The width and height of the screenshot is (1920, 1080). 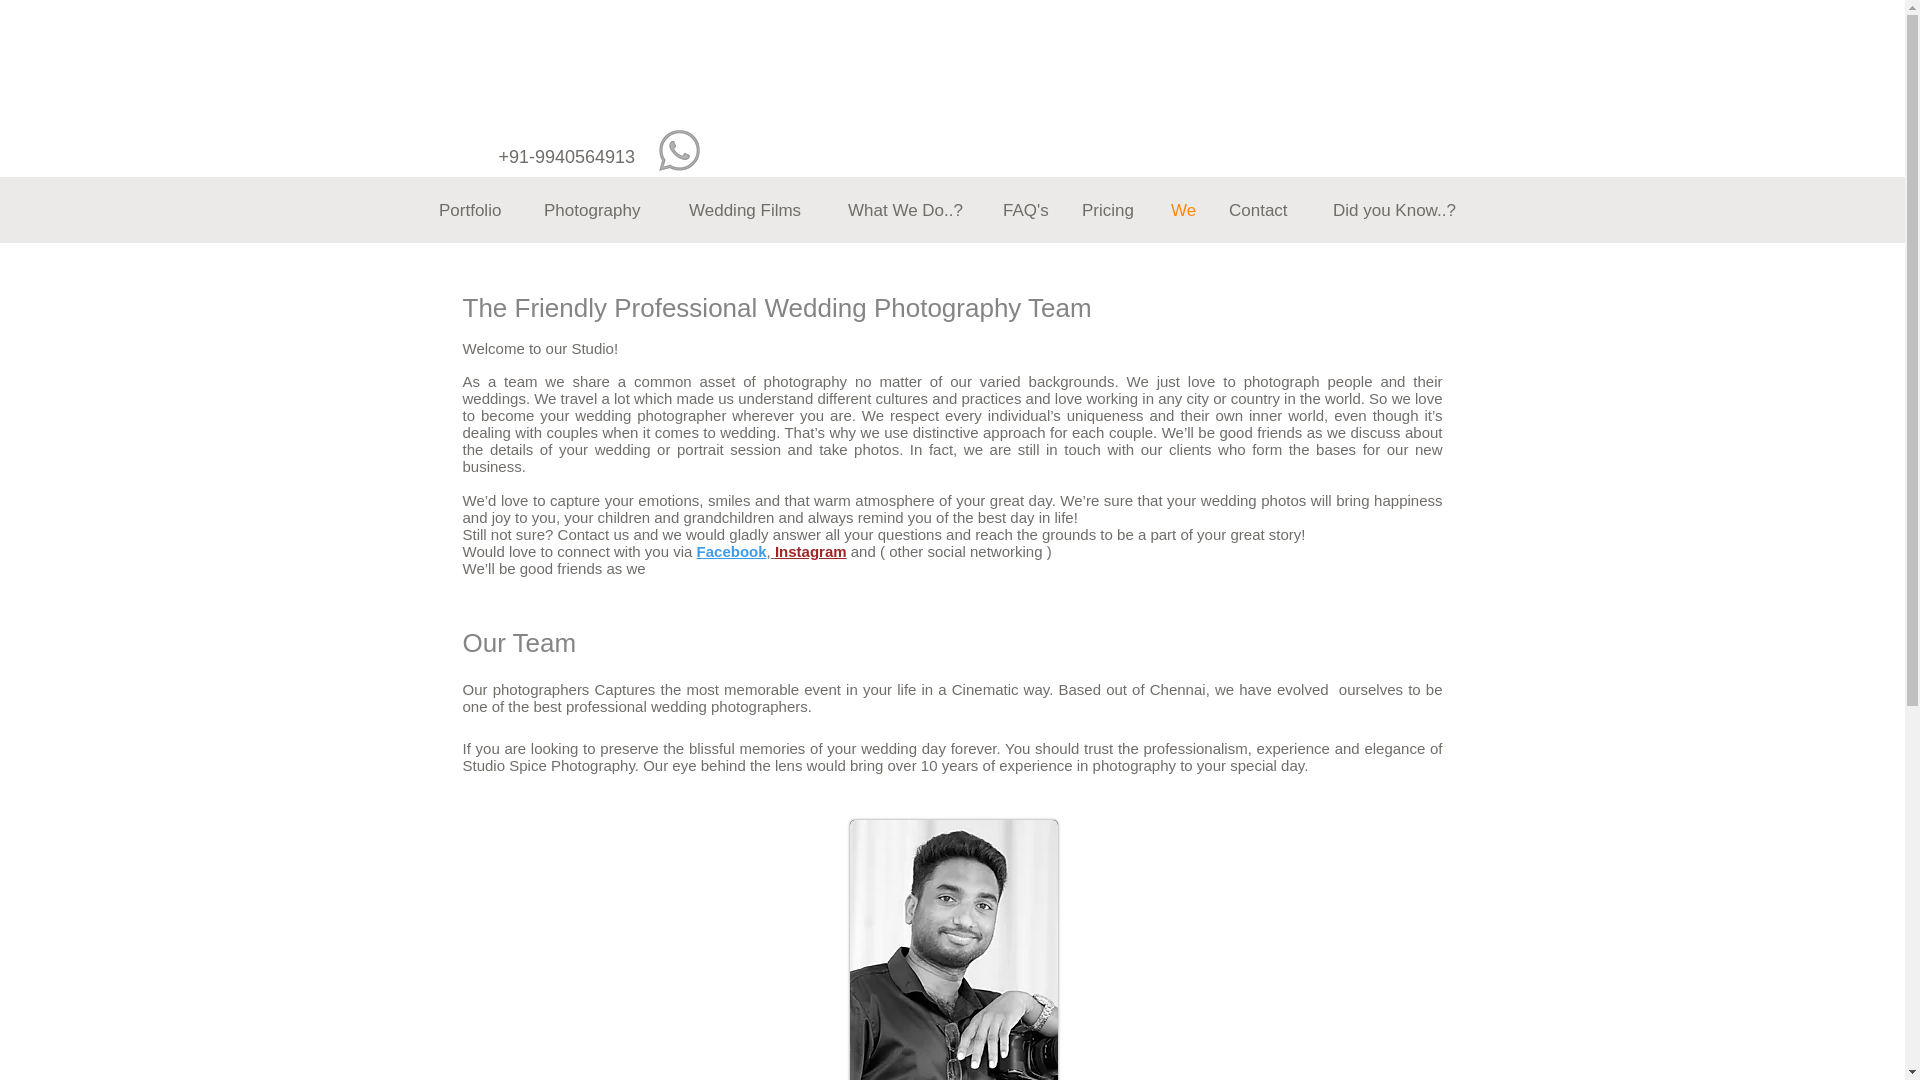 I want to click on Pricing, so click(x=1111, y=210).